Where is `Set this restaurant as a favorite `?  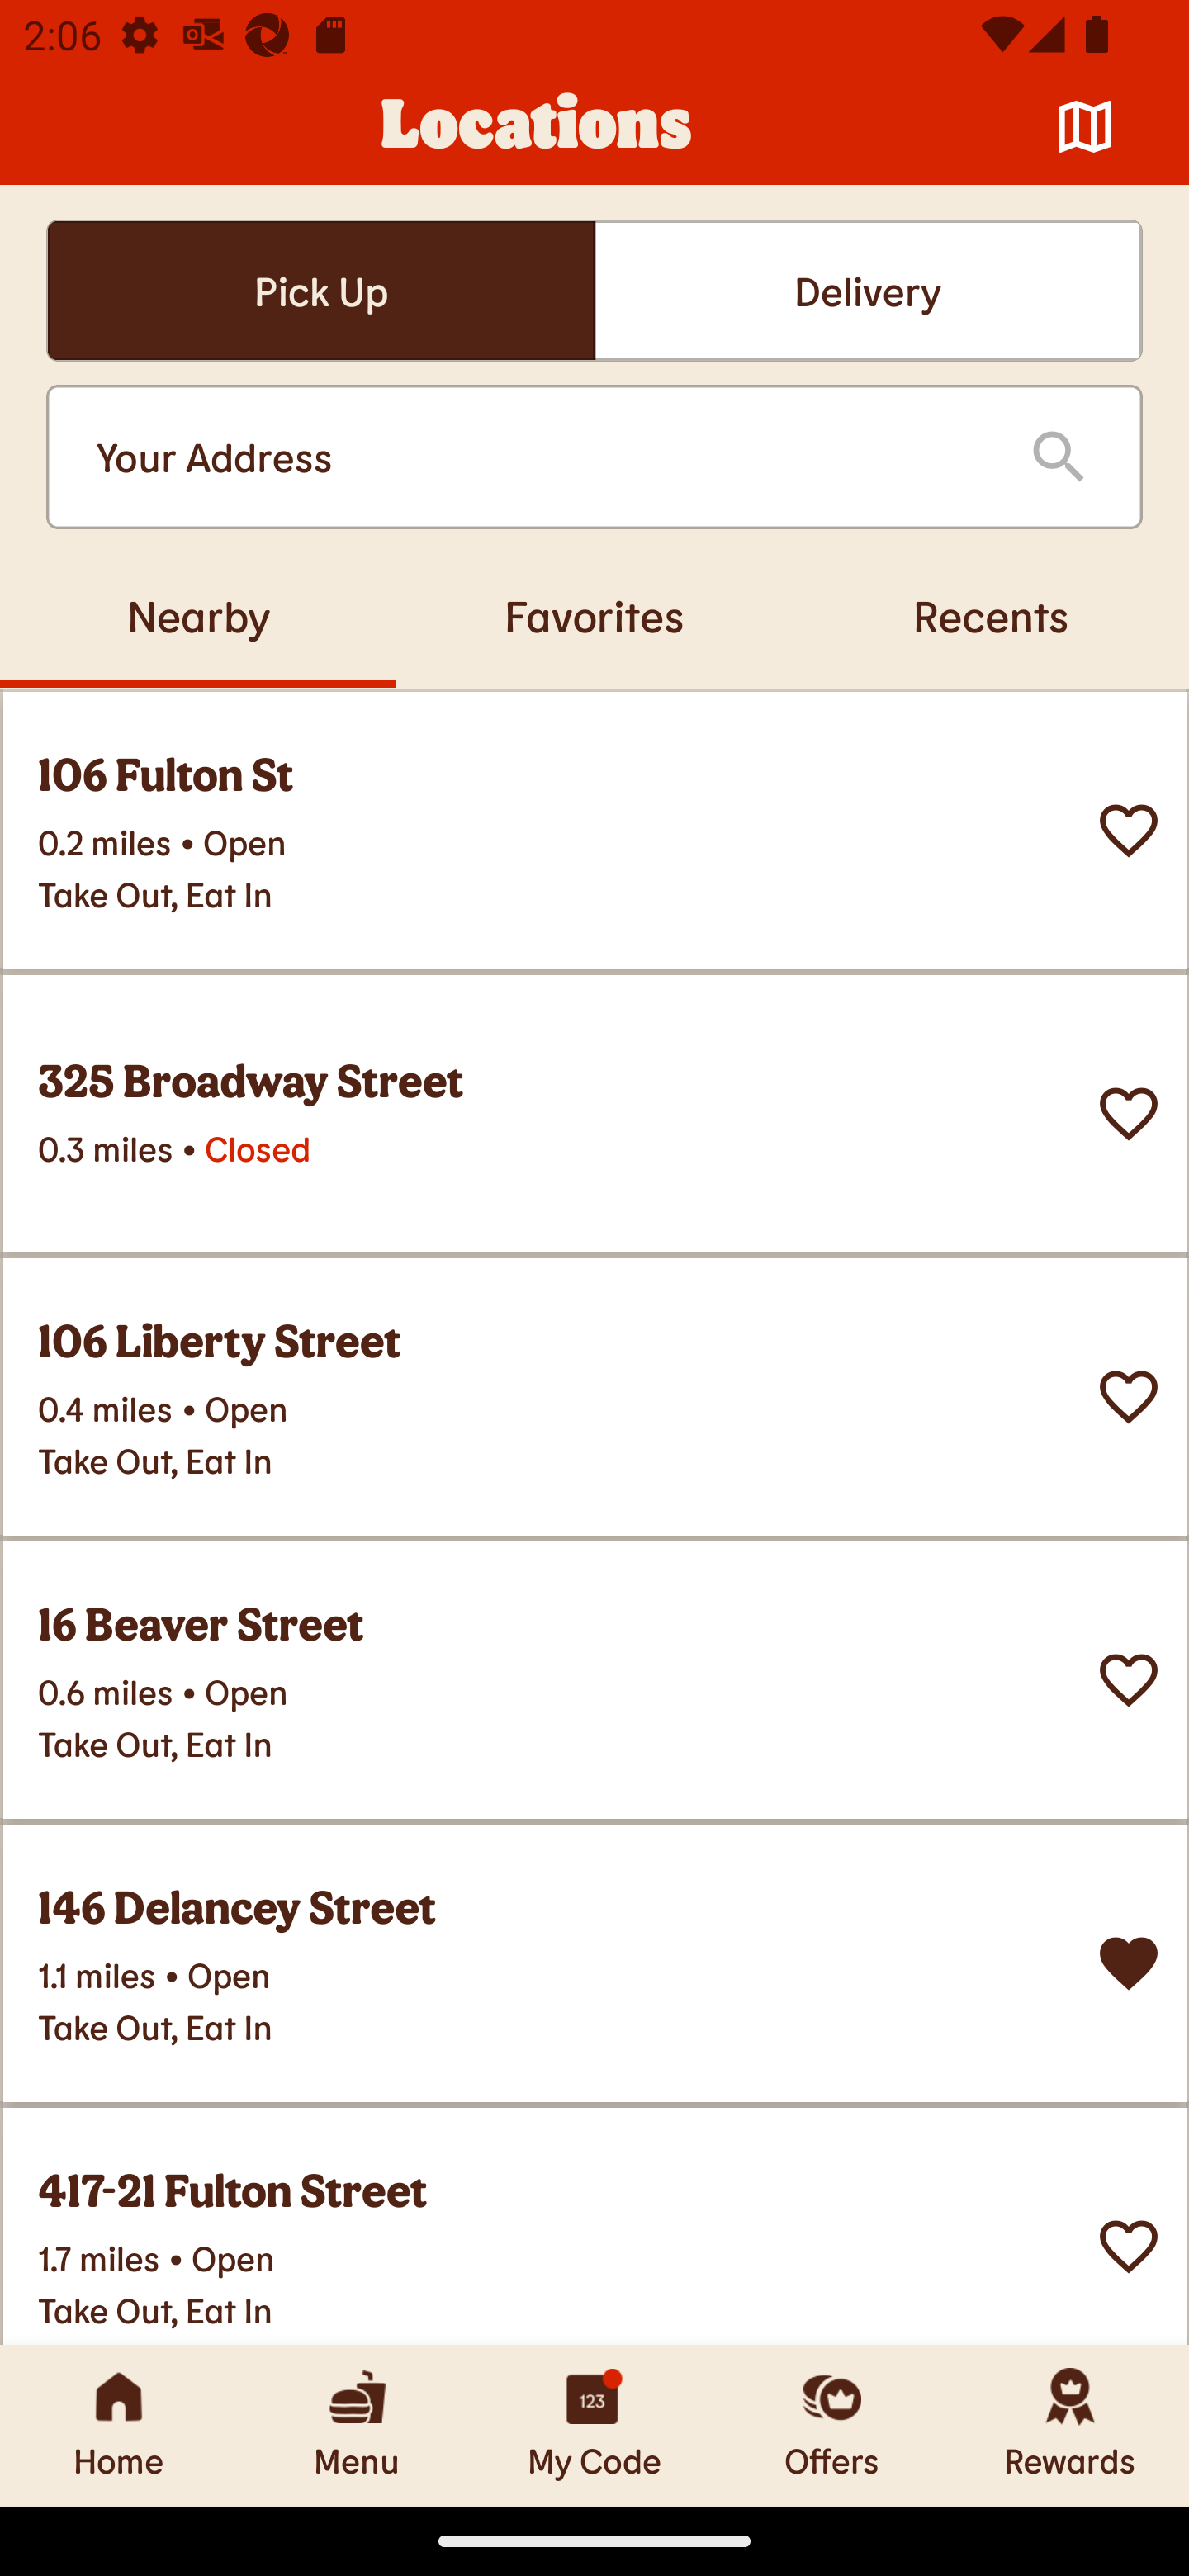 Set this restaurant as a favorite  is located at coordinates (1129, 2247).